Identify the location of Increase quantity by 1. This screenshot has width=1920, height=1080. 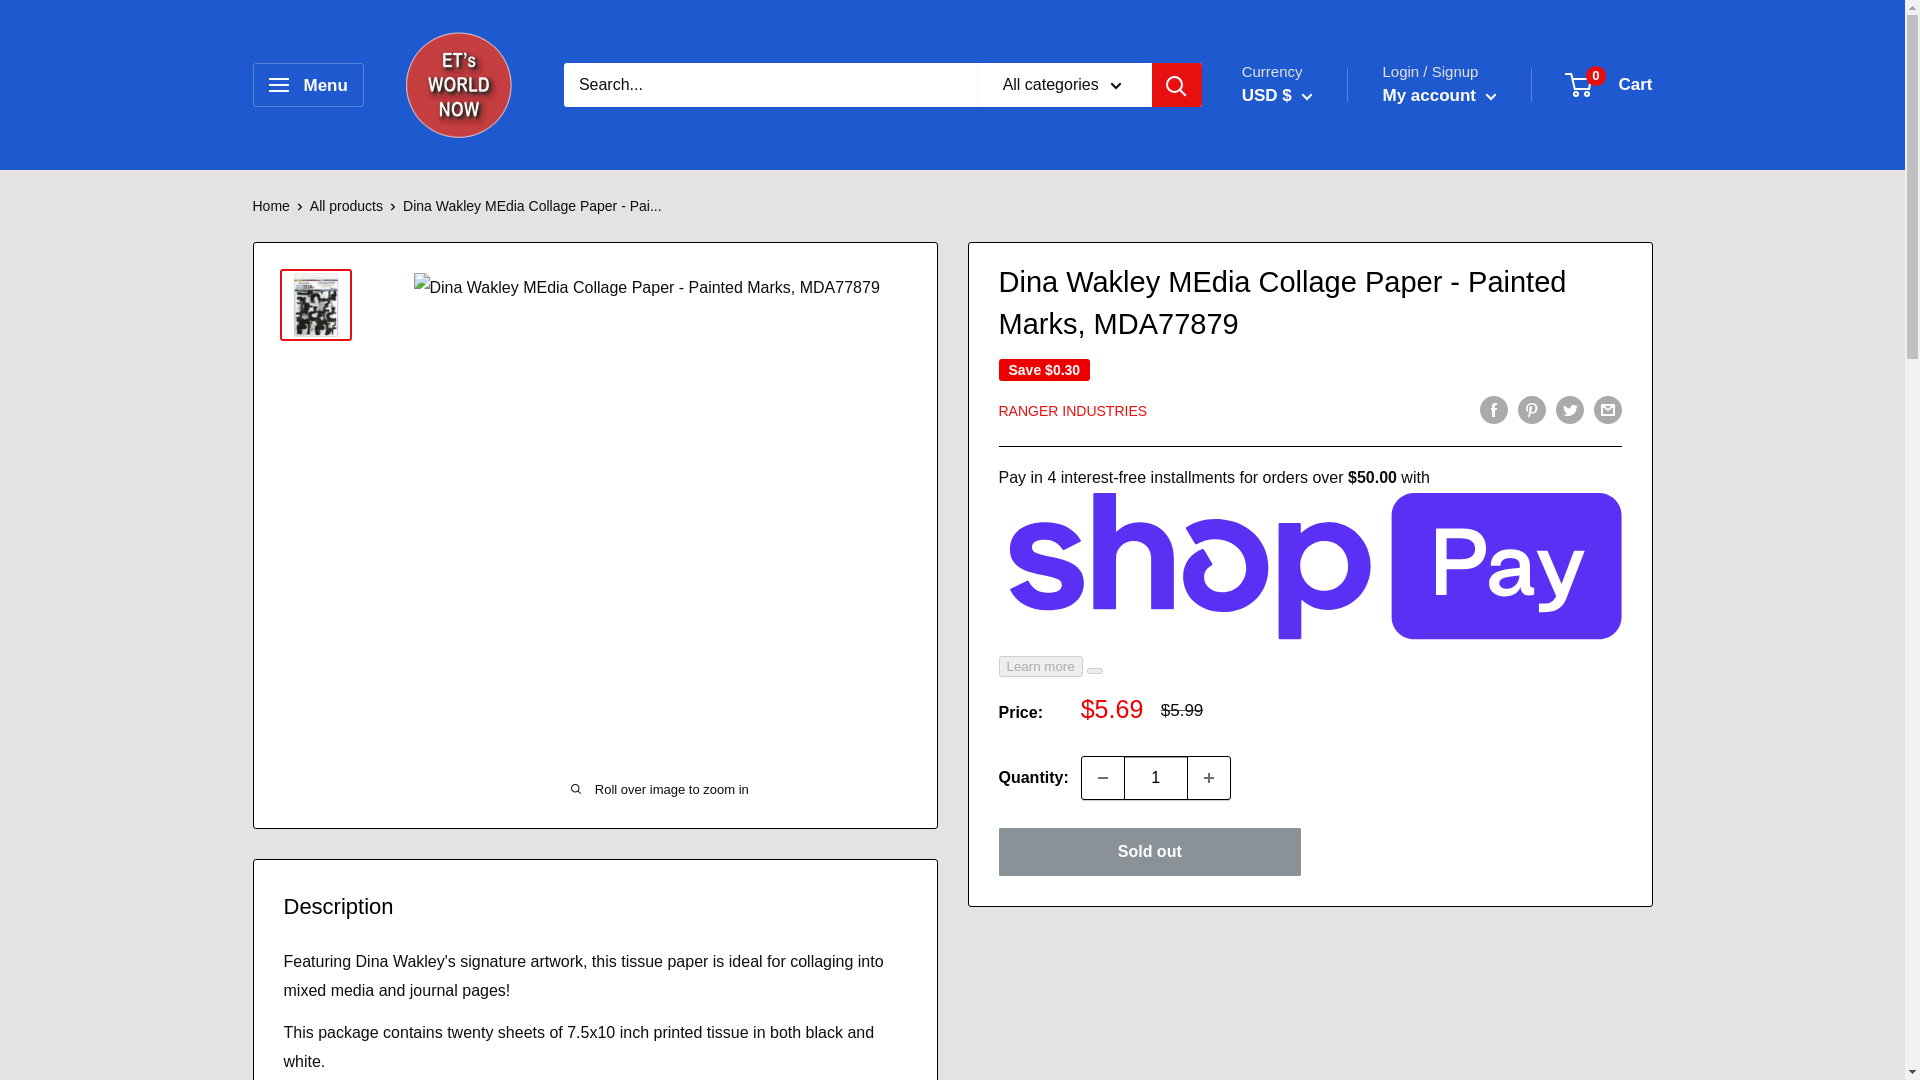
(1209, 778).